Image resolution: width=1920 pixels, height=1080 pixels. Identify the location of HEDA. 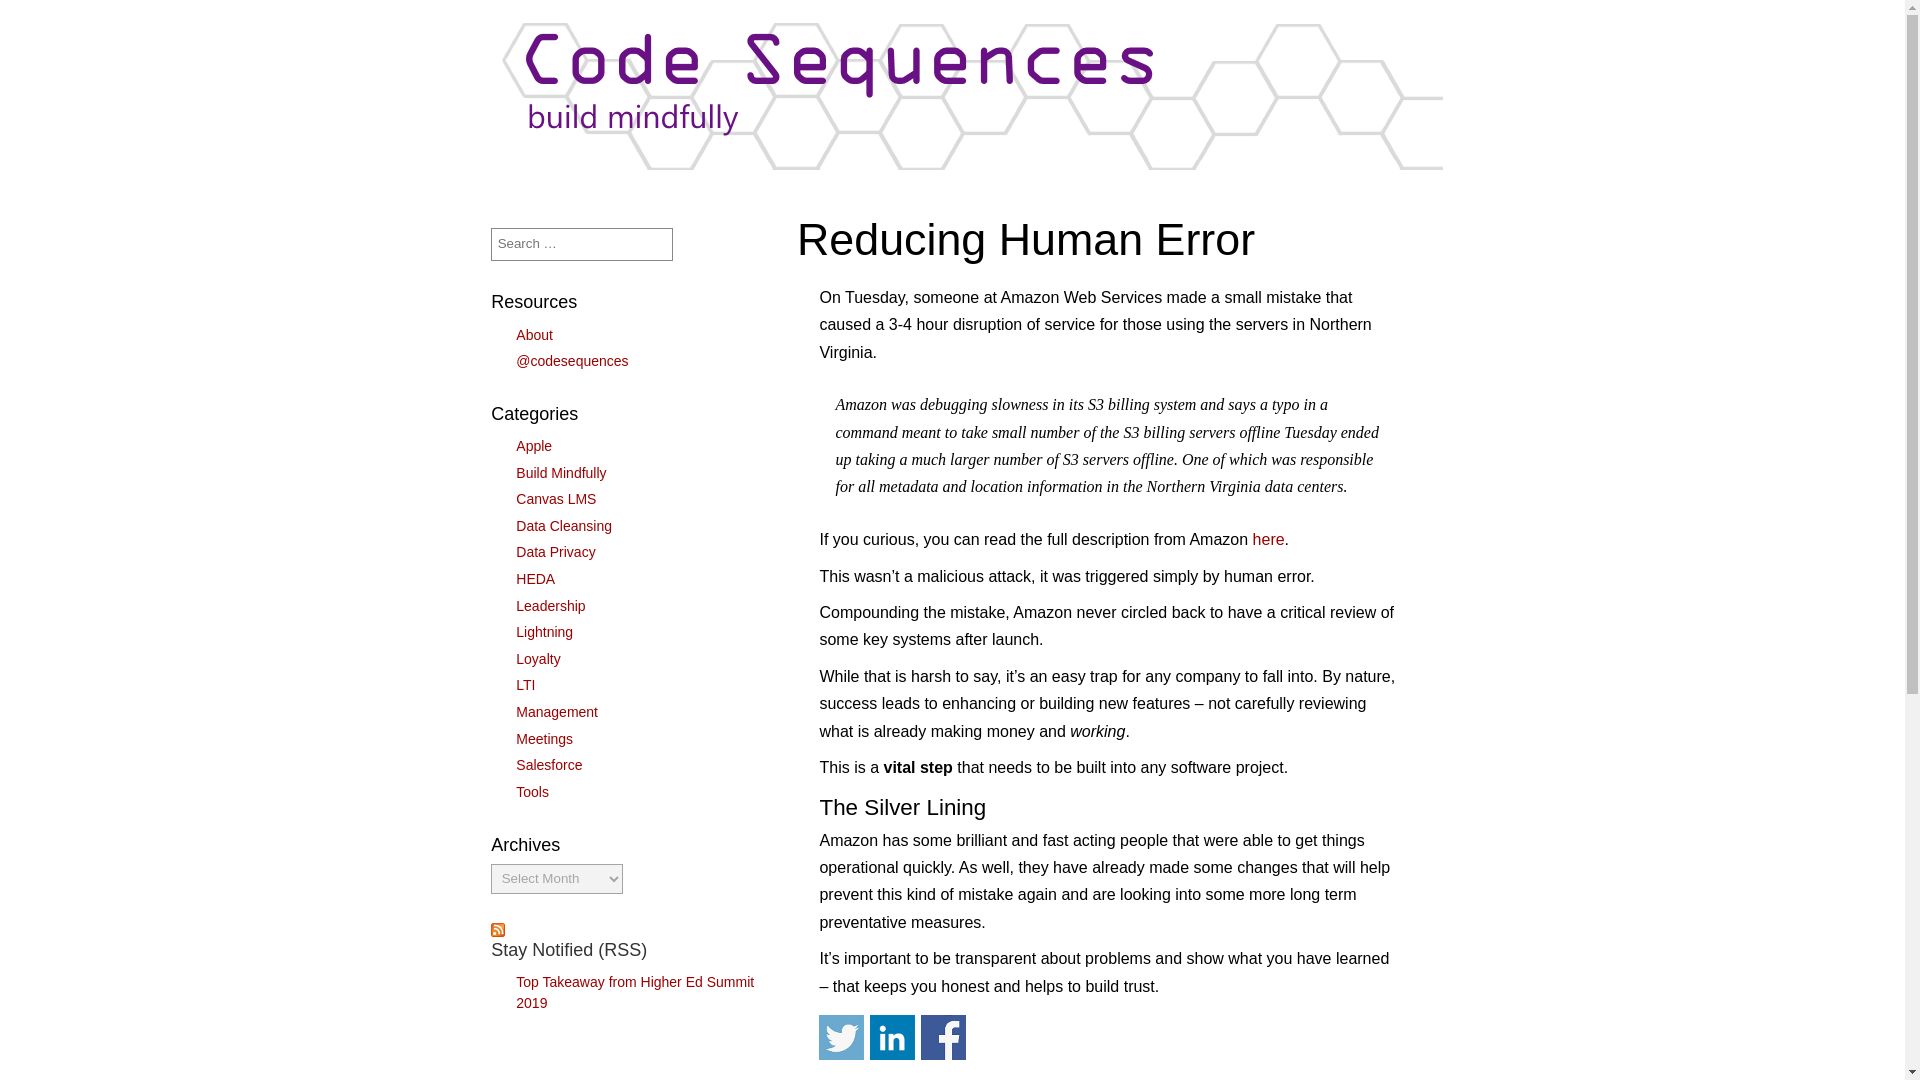
(535, 579).